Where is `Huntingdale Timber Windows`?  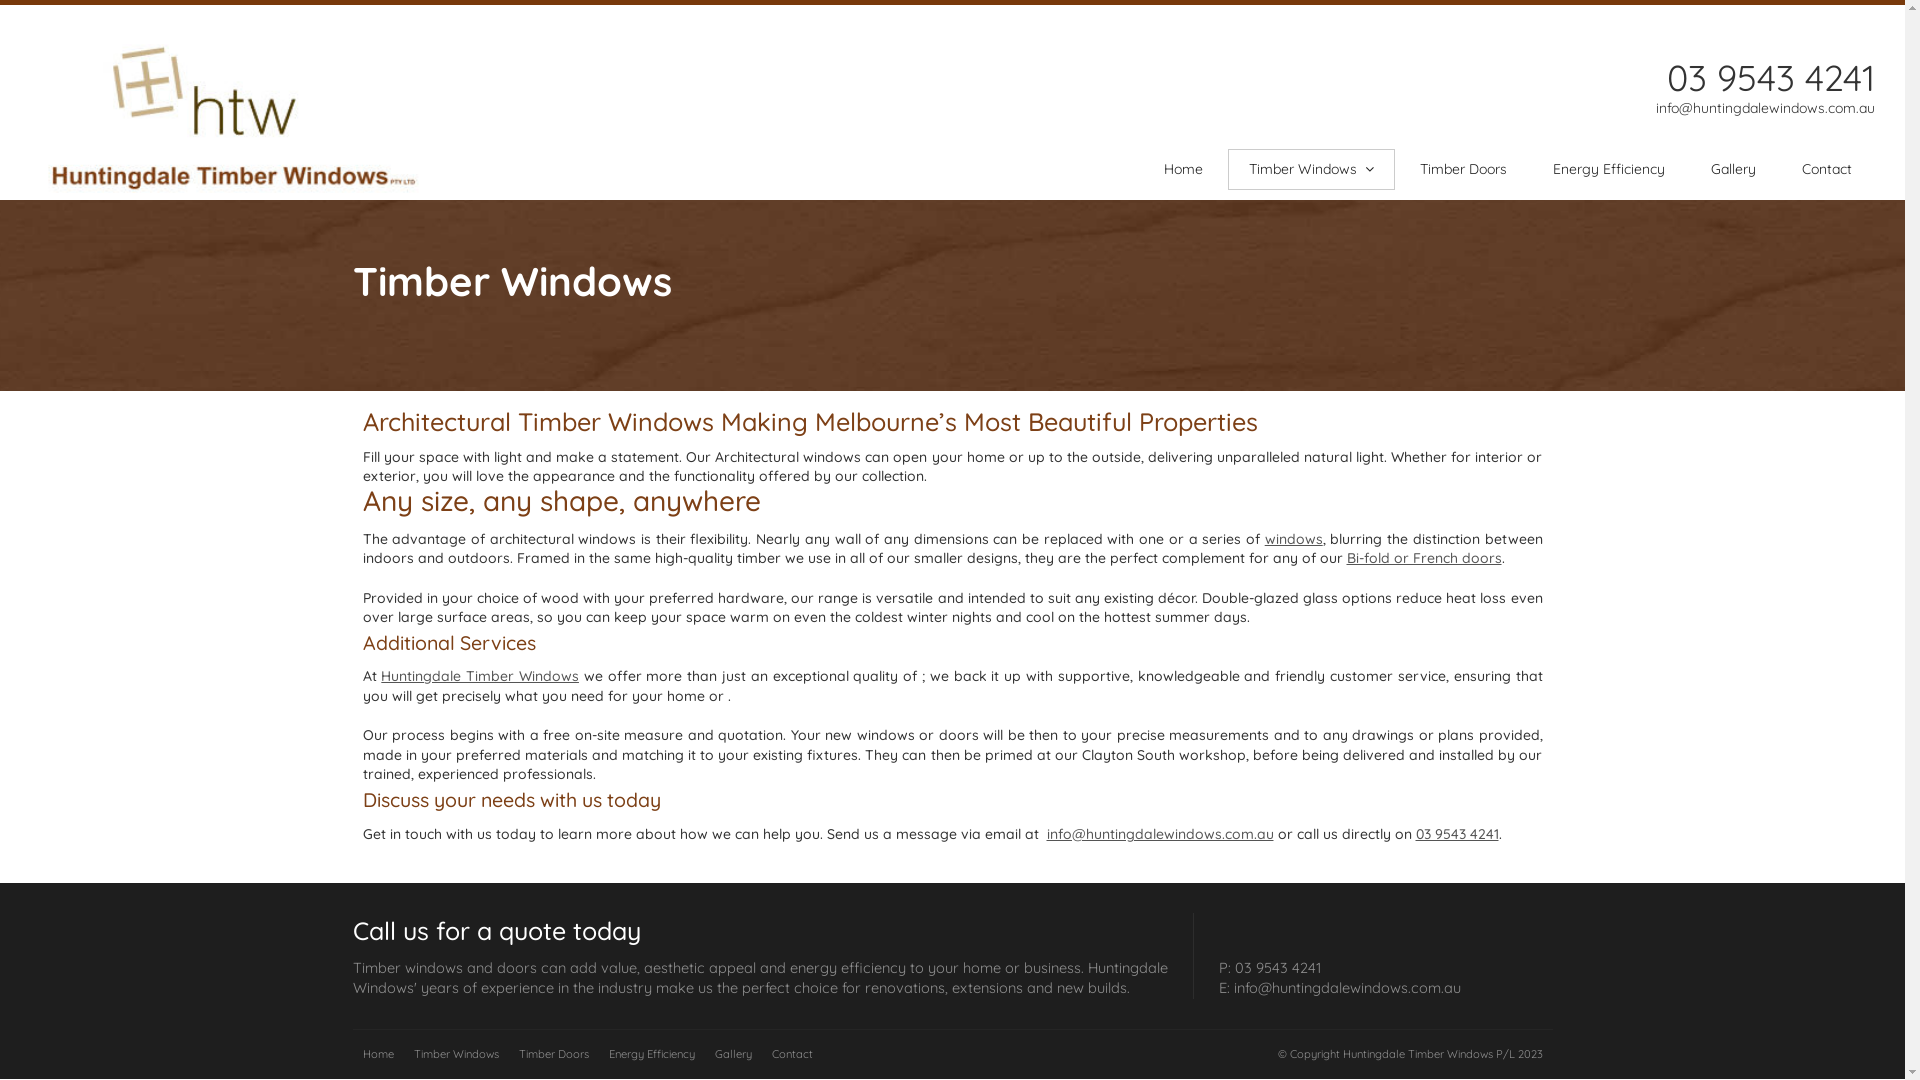
Huntingdale Timber Windows is located at coordinates (480, 676).